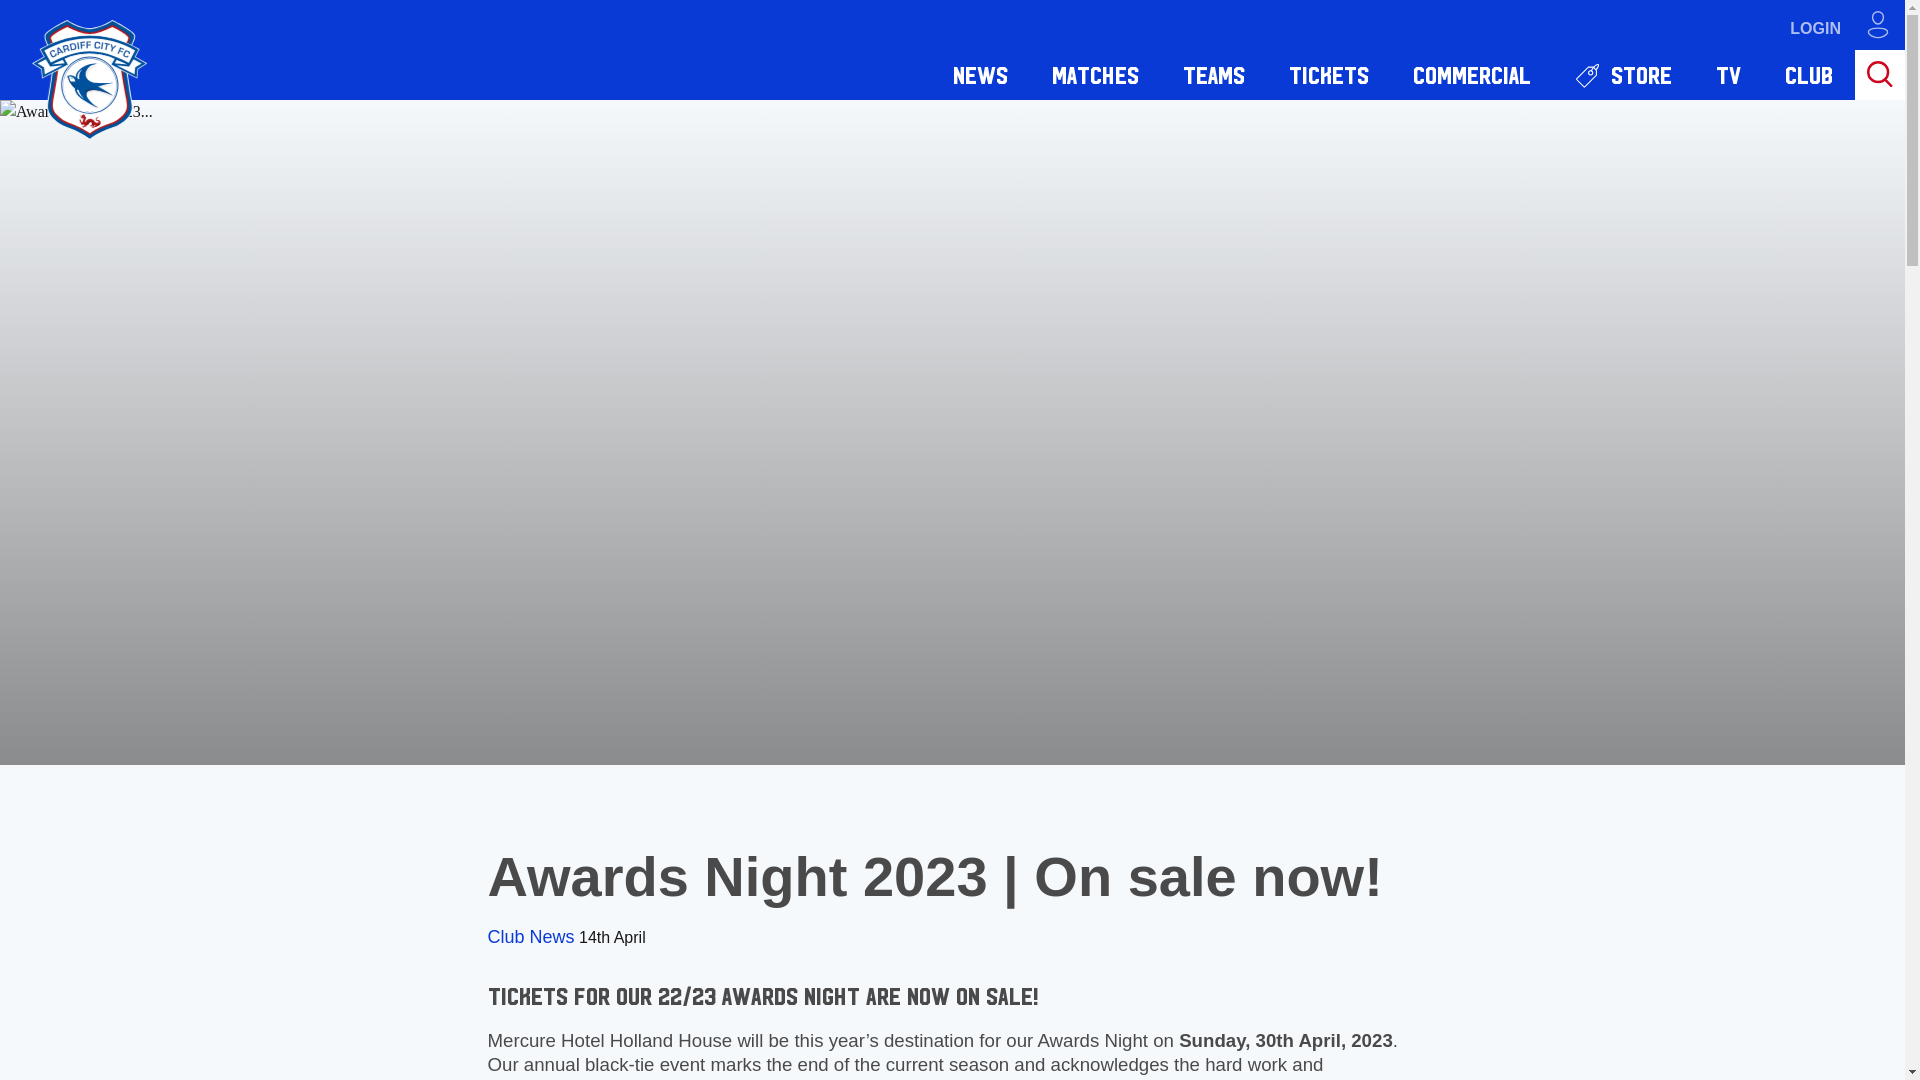 The width and height of the screenshot is (1920, 1080). I want to click on NEWS, so click(980, 74).